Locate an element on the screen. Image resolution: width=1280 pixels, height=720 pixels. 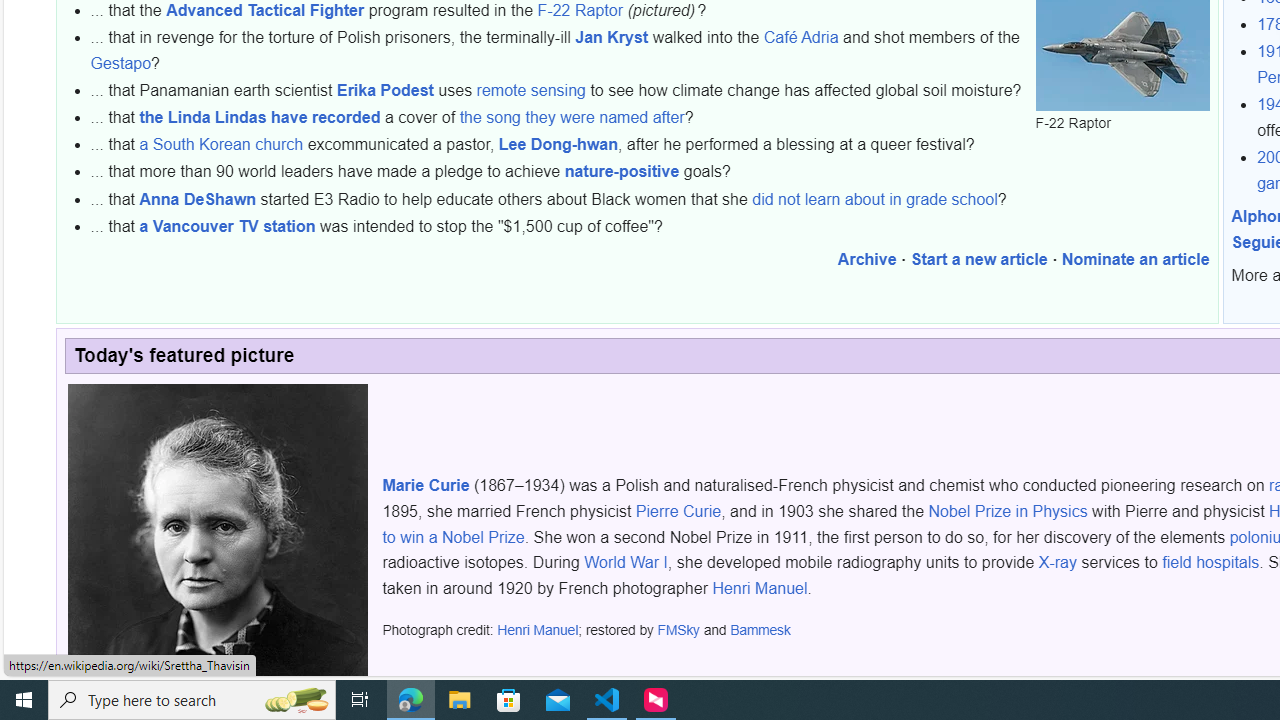
Marie Curie is located at coordinates (425, 486).